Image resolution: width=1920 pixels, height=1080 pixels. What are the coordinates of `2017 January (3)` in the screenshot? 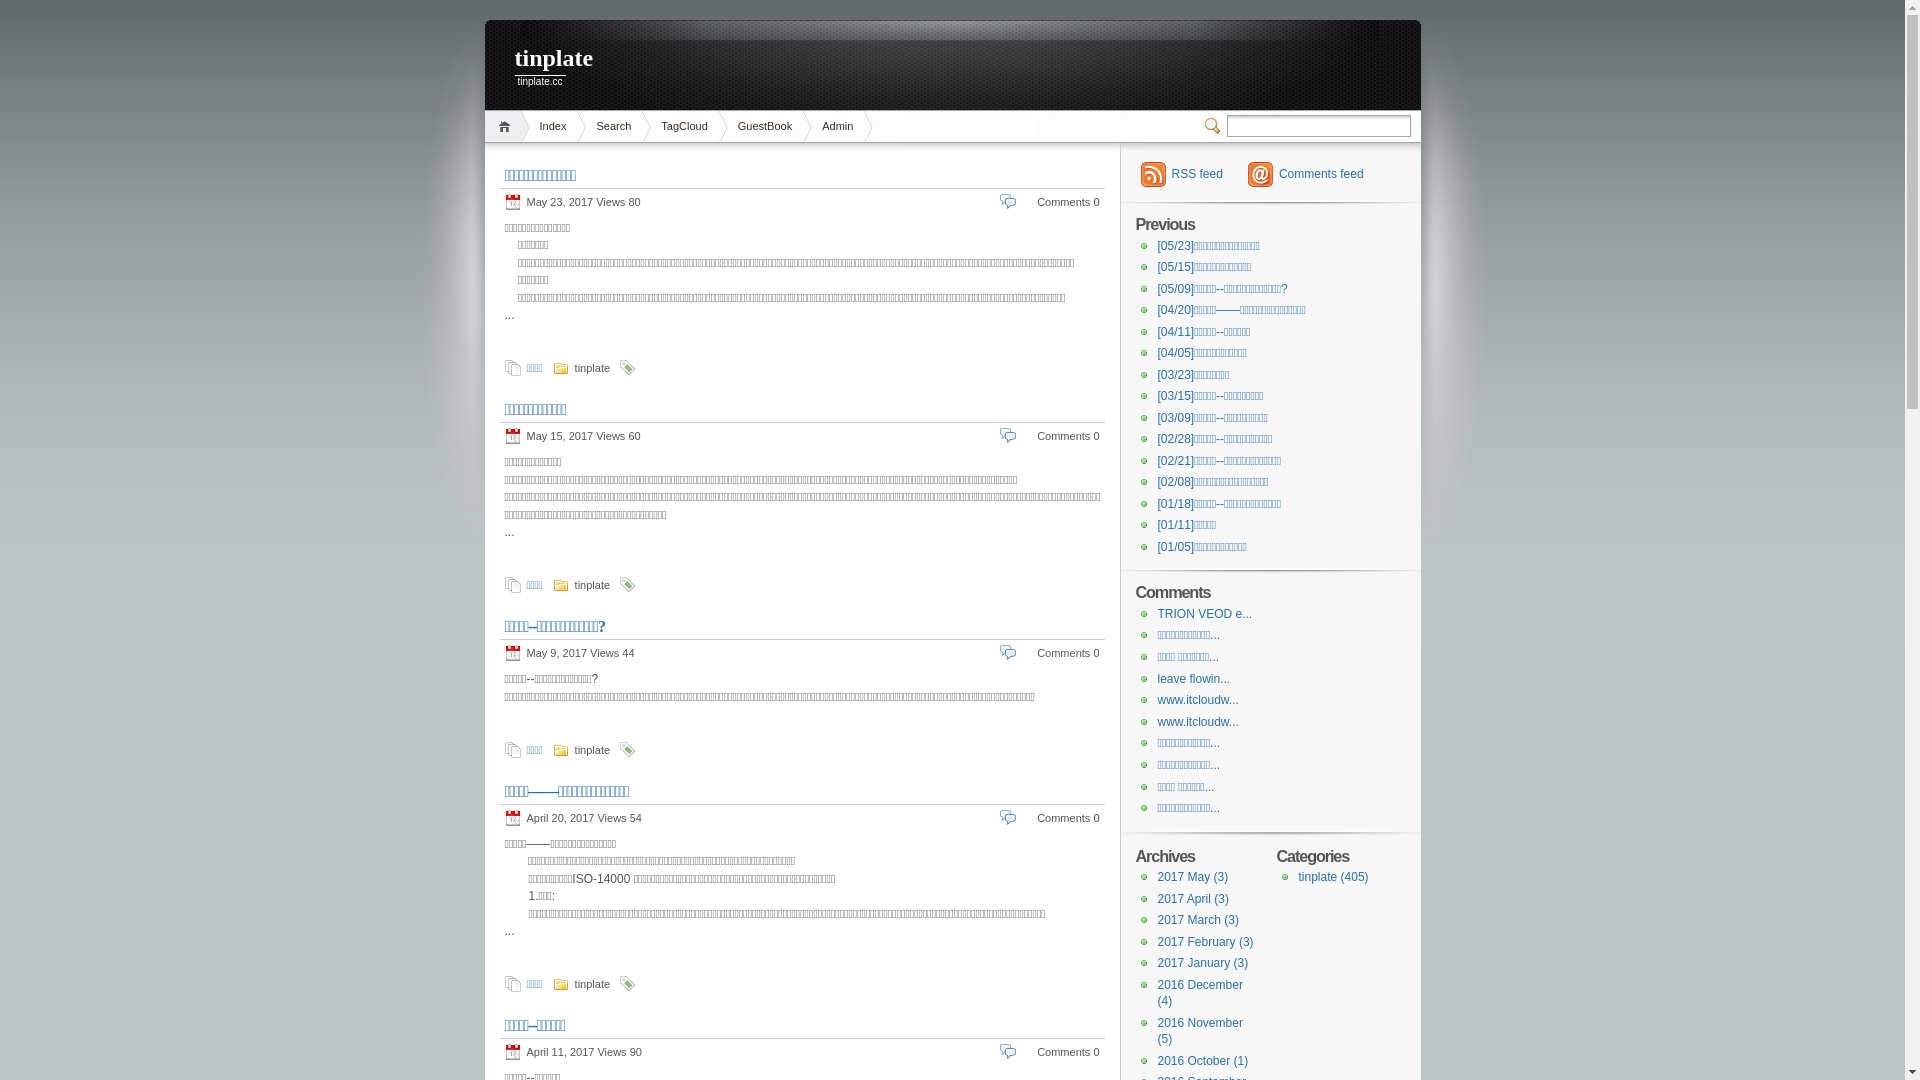 It's located at (1204, 963).